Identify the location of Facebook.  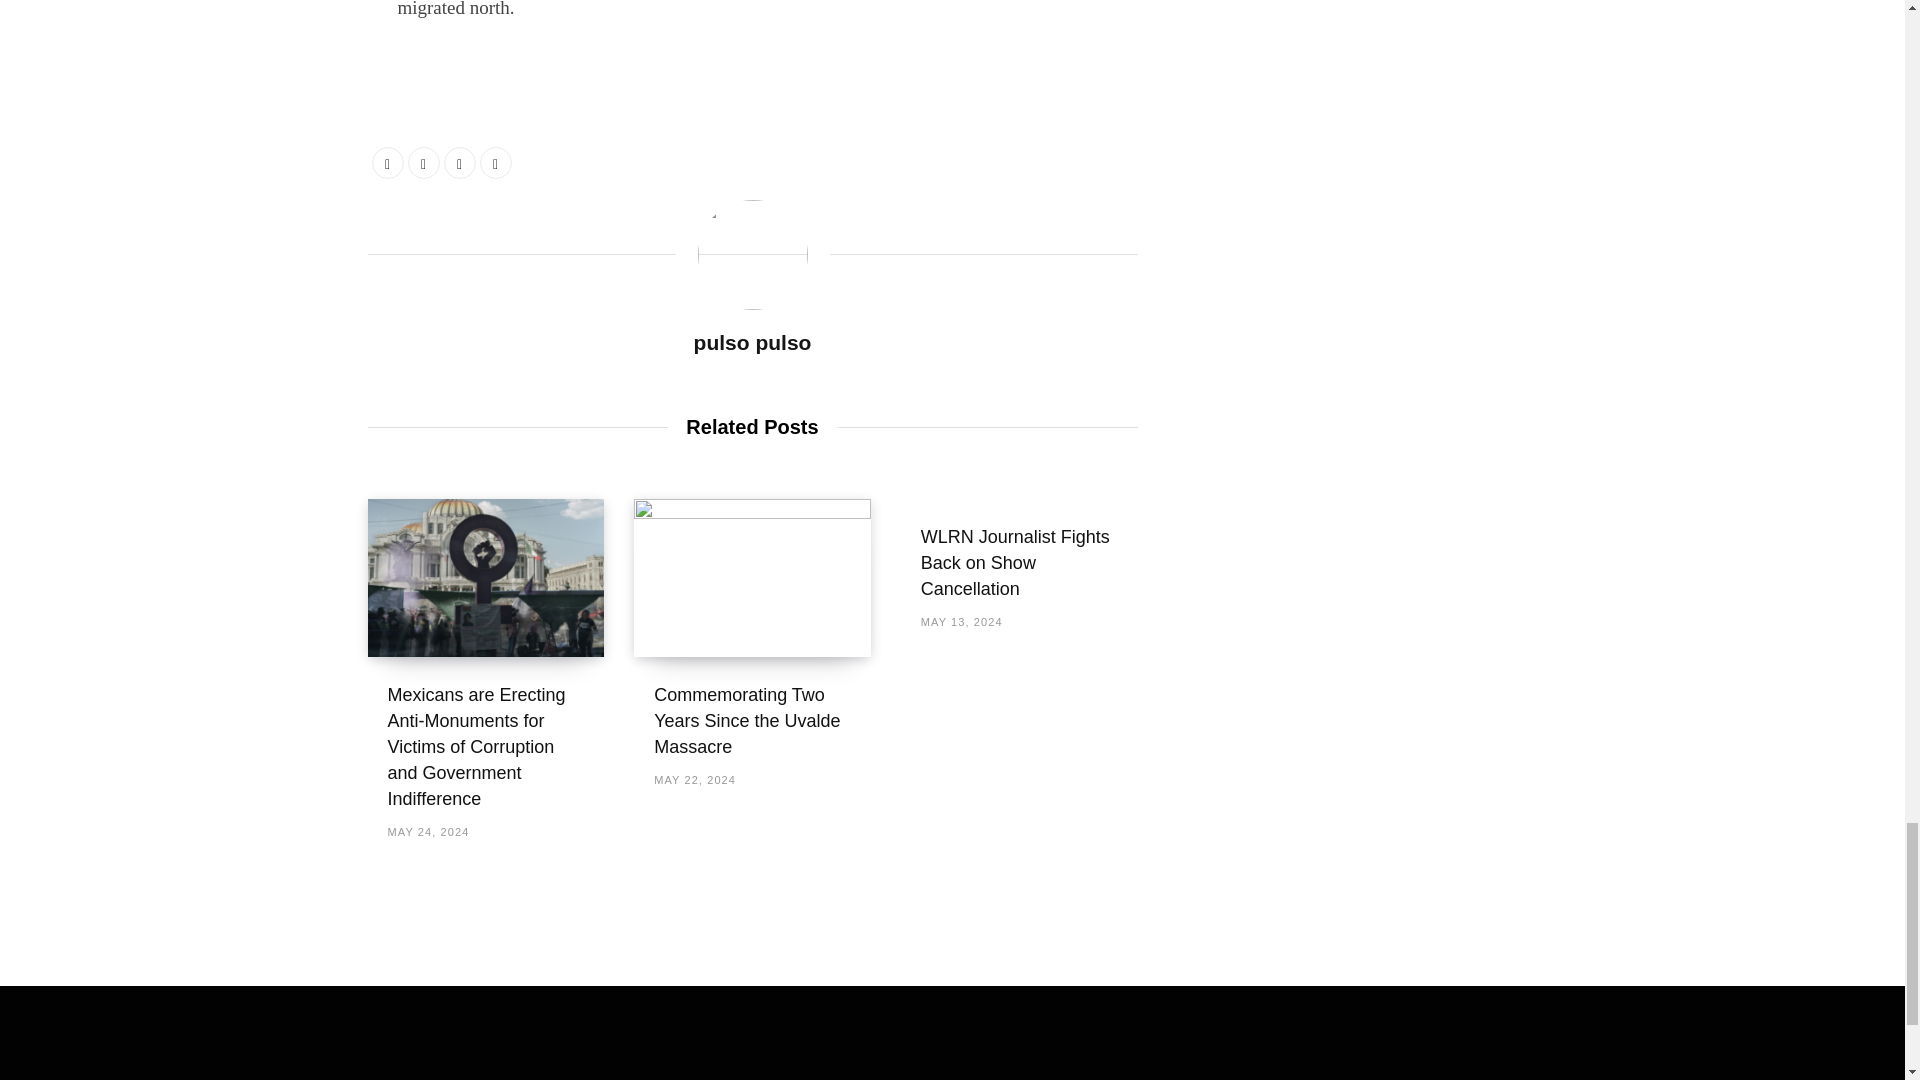
(388, 162).